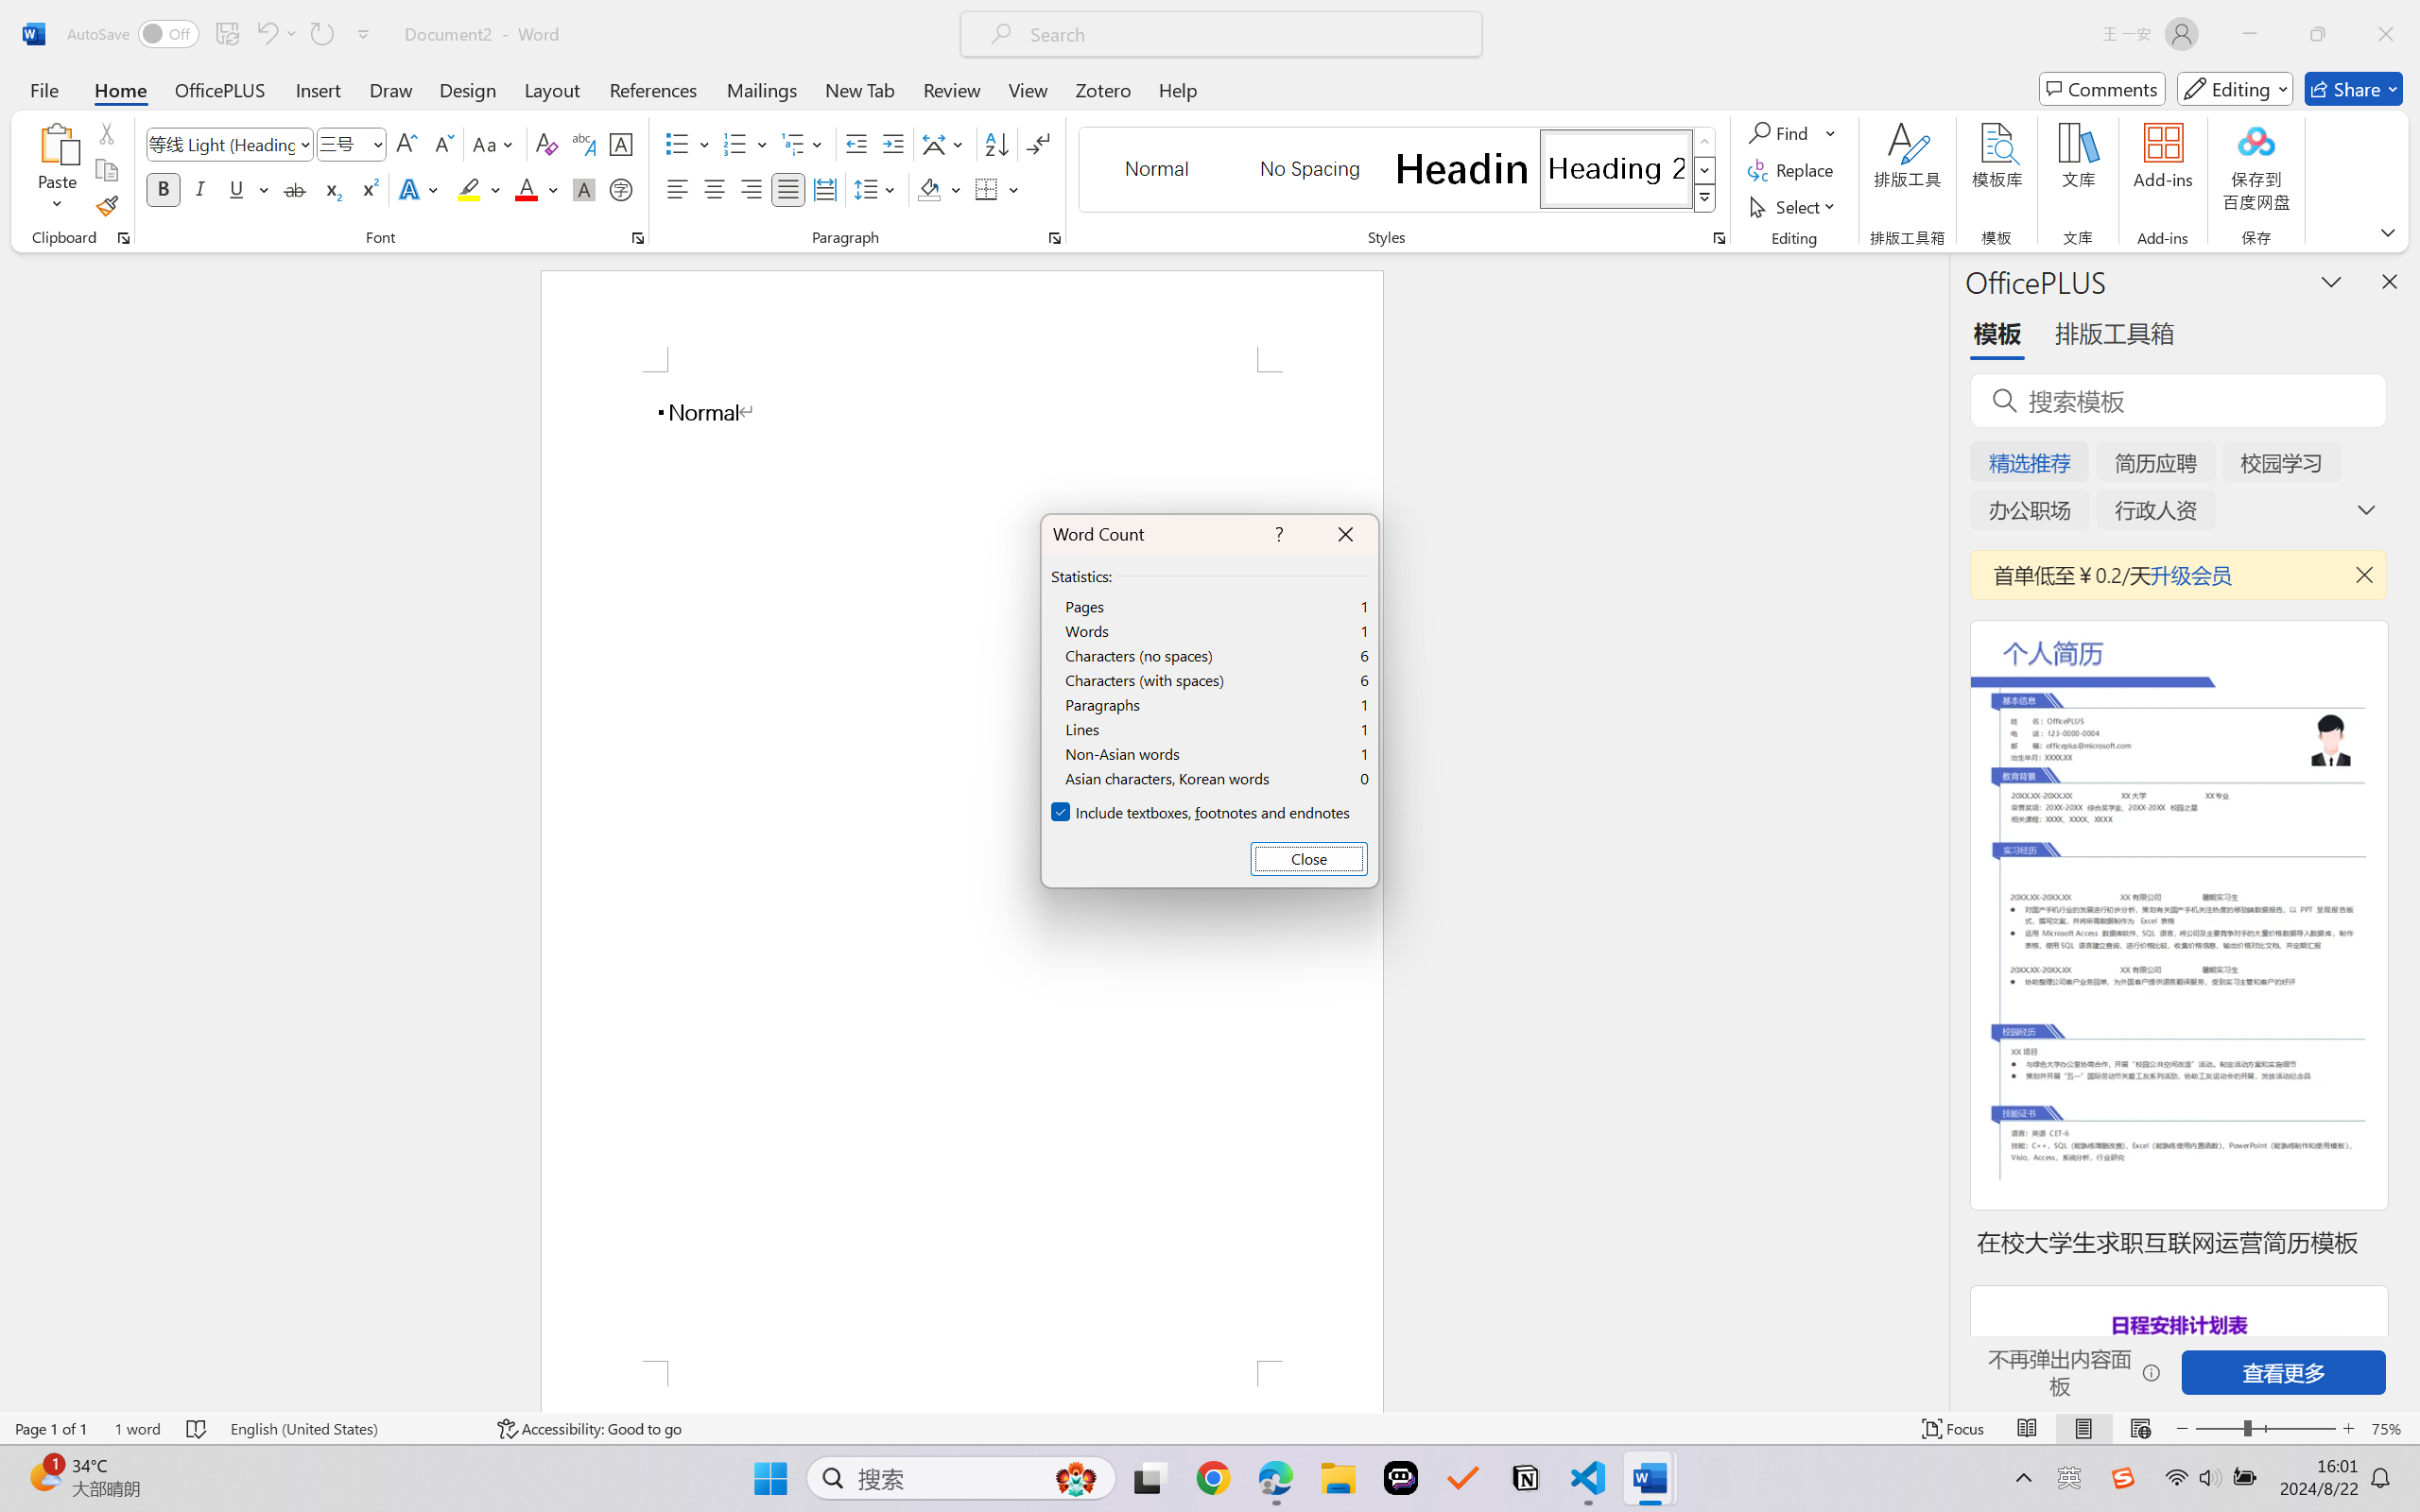  What do you see at coordinates (1308, 858) in the screenshot?
I see `Close` at bounding box center [1308, 858].